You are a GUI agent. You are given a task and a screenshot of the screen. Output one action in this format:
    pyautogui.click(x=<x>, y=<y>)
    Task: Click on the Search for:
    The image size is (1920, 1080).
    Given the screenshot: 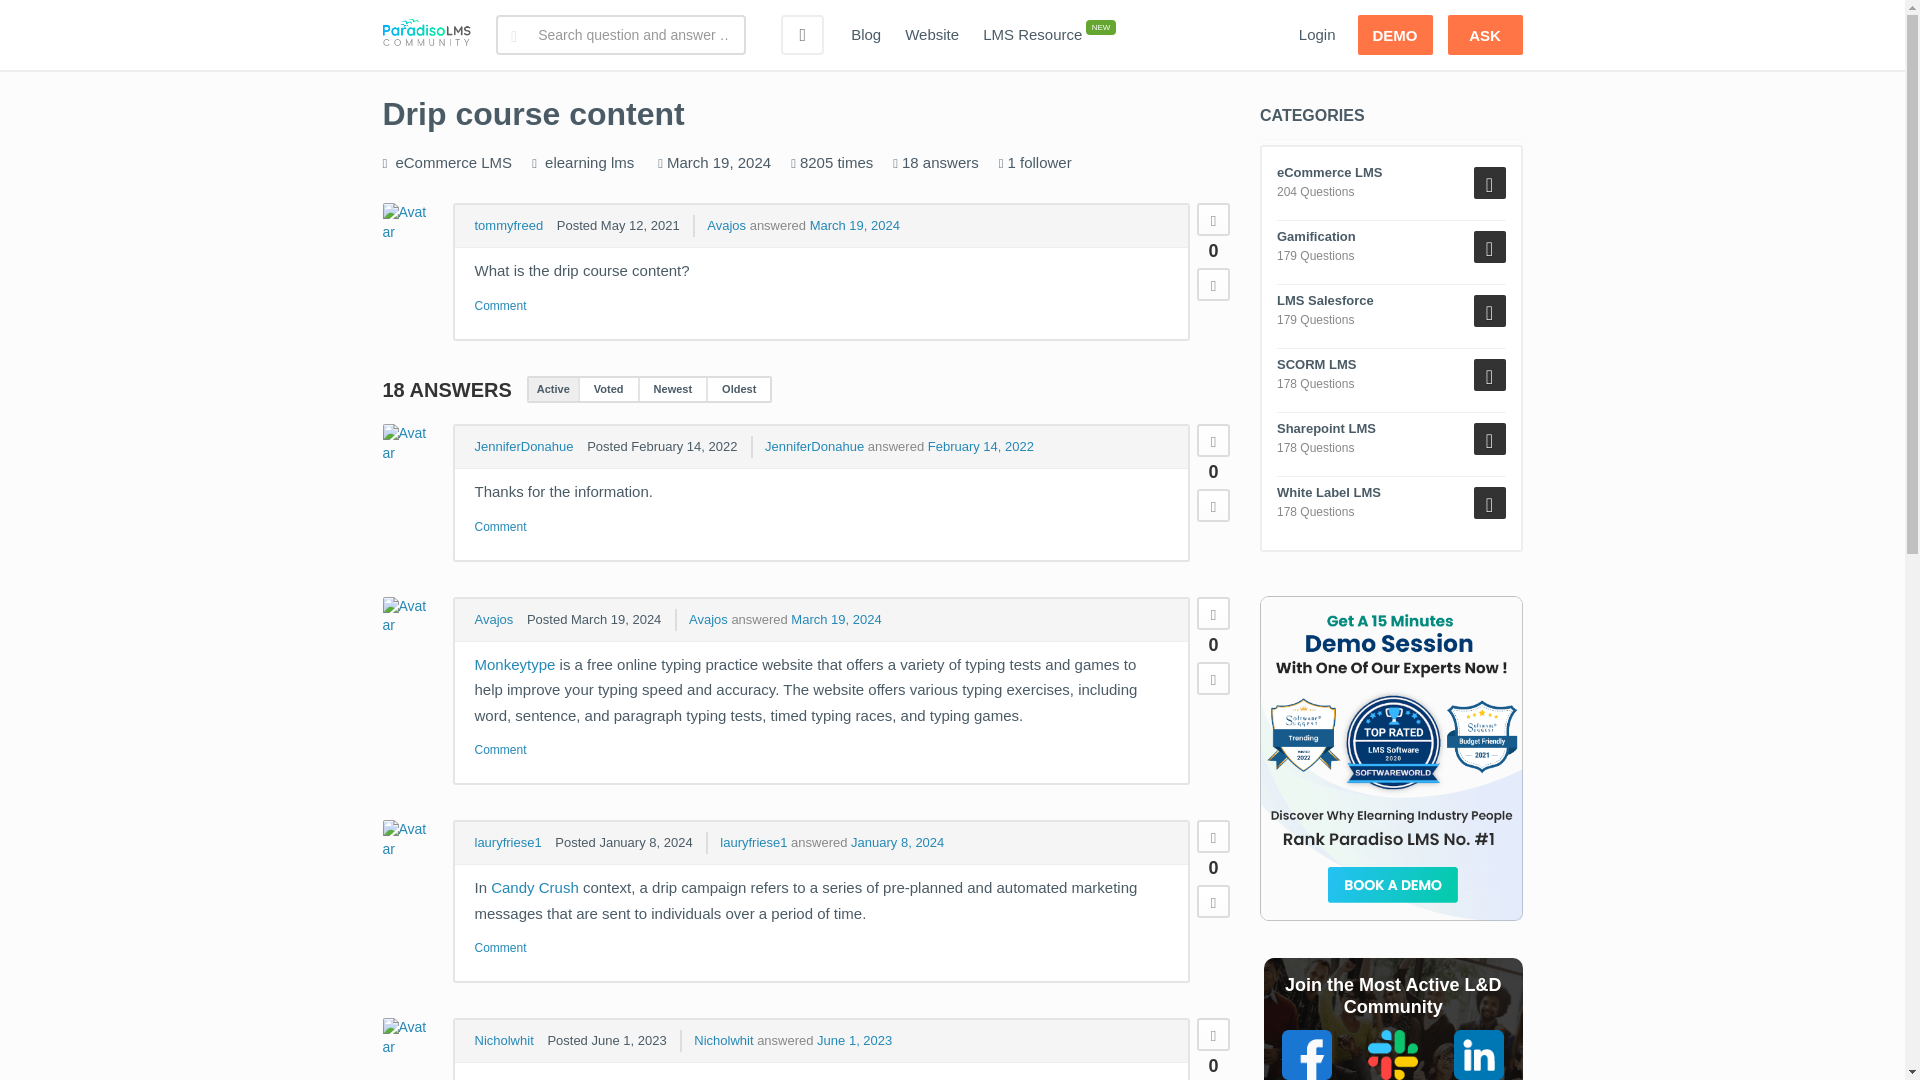 What is the action you would take?
    pyautogui.click(x=620, y=35)
    